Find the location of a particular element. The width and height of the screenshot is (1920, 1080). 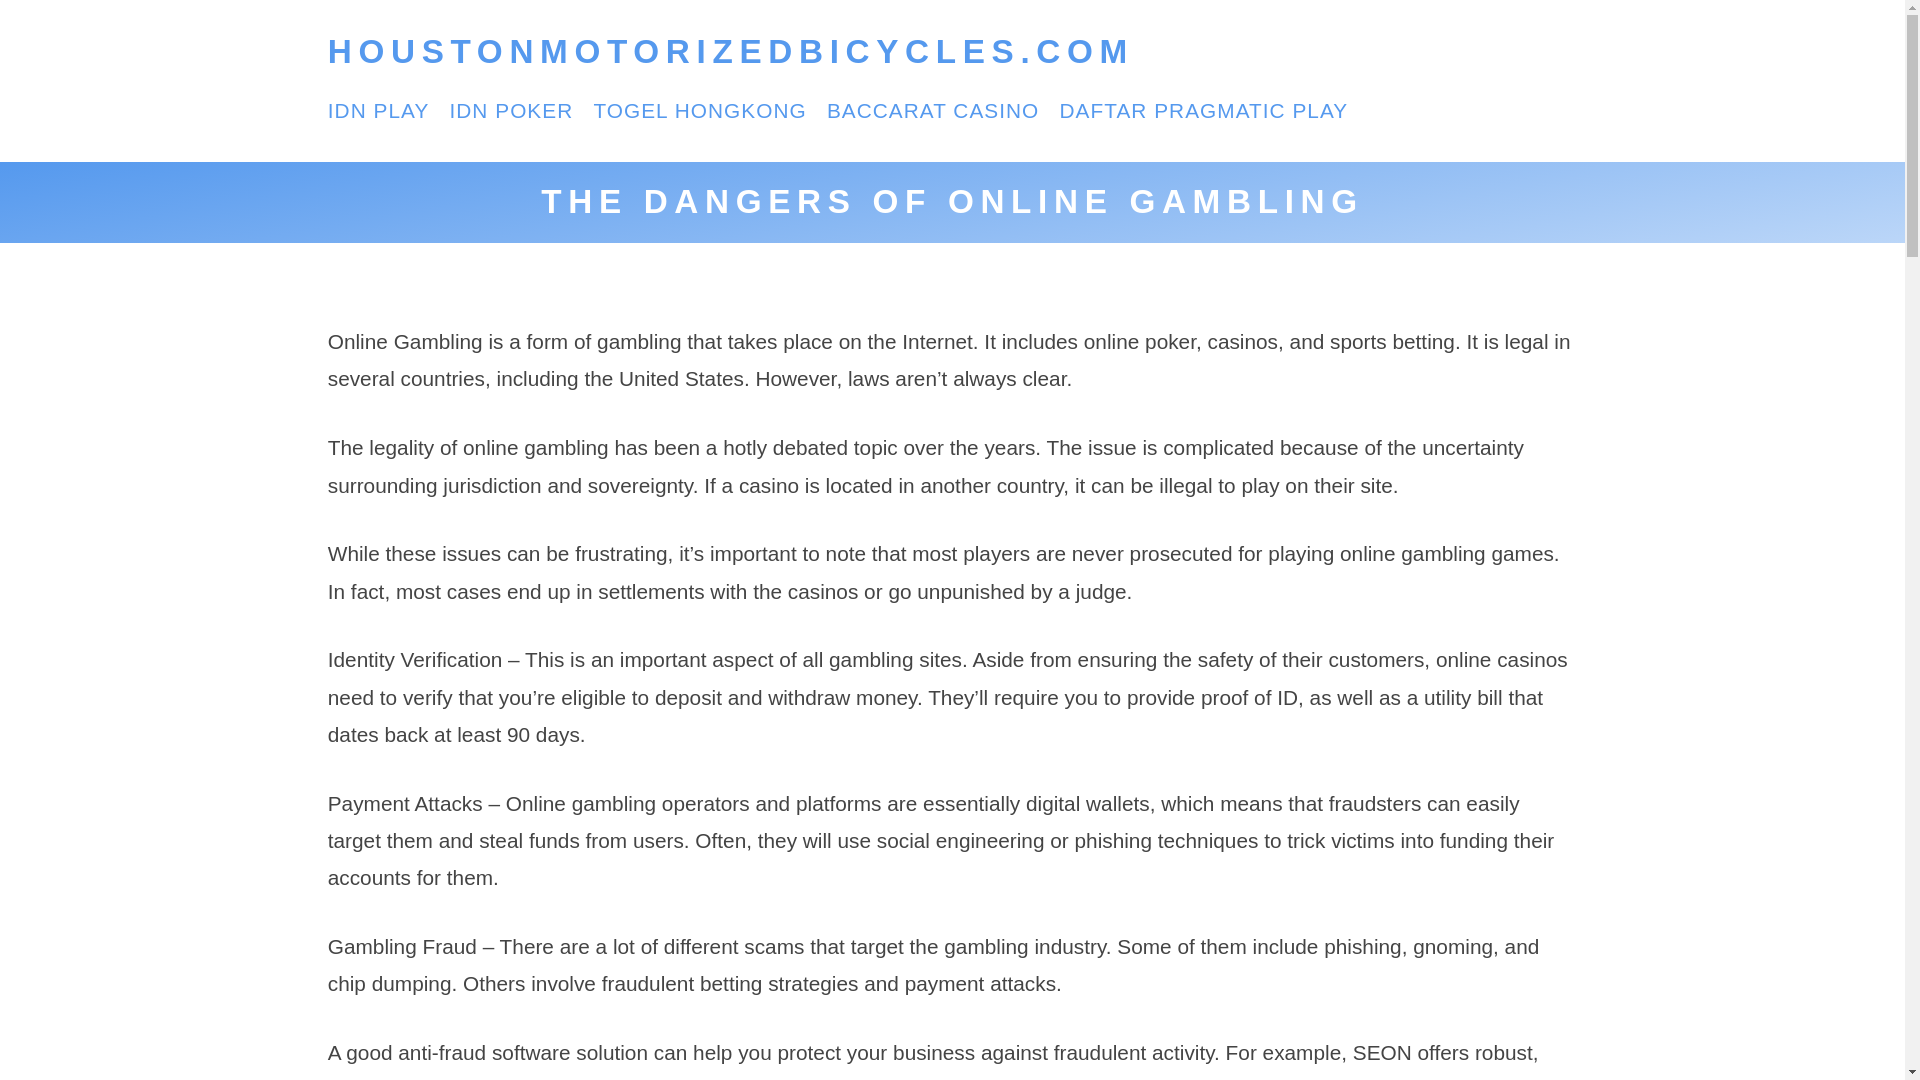

IDN PLAY is located at coordinates (379, 110).